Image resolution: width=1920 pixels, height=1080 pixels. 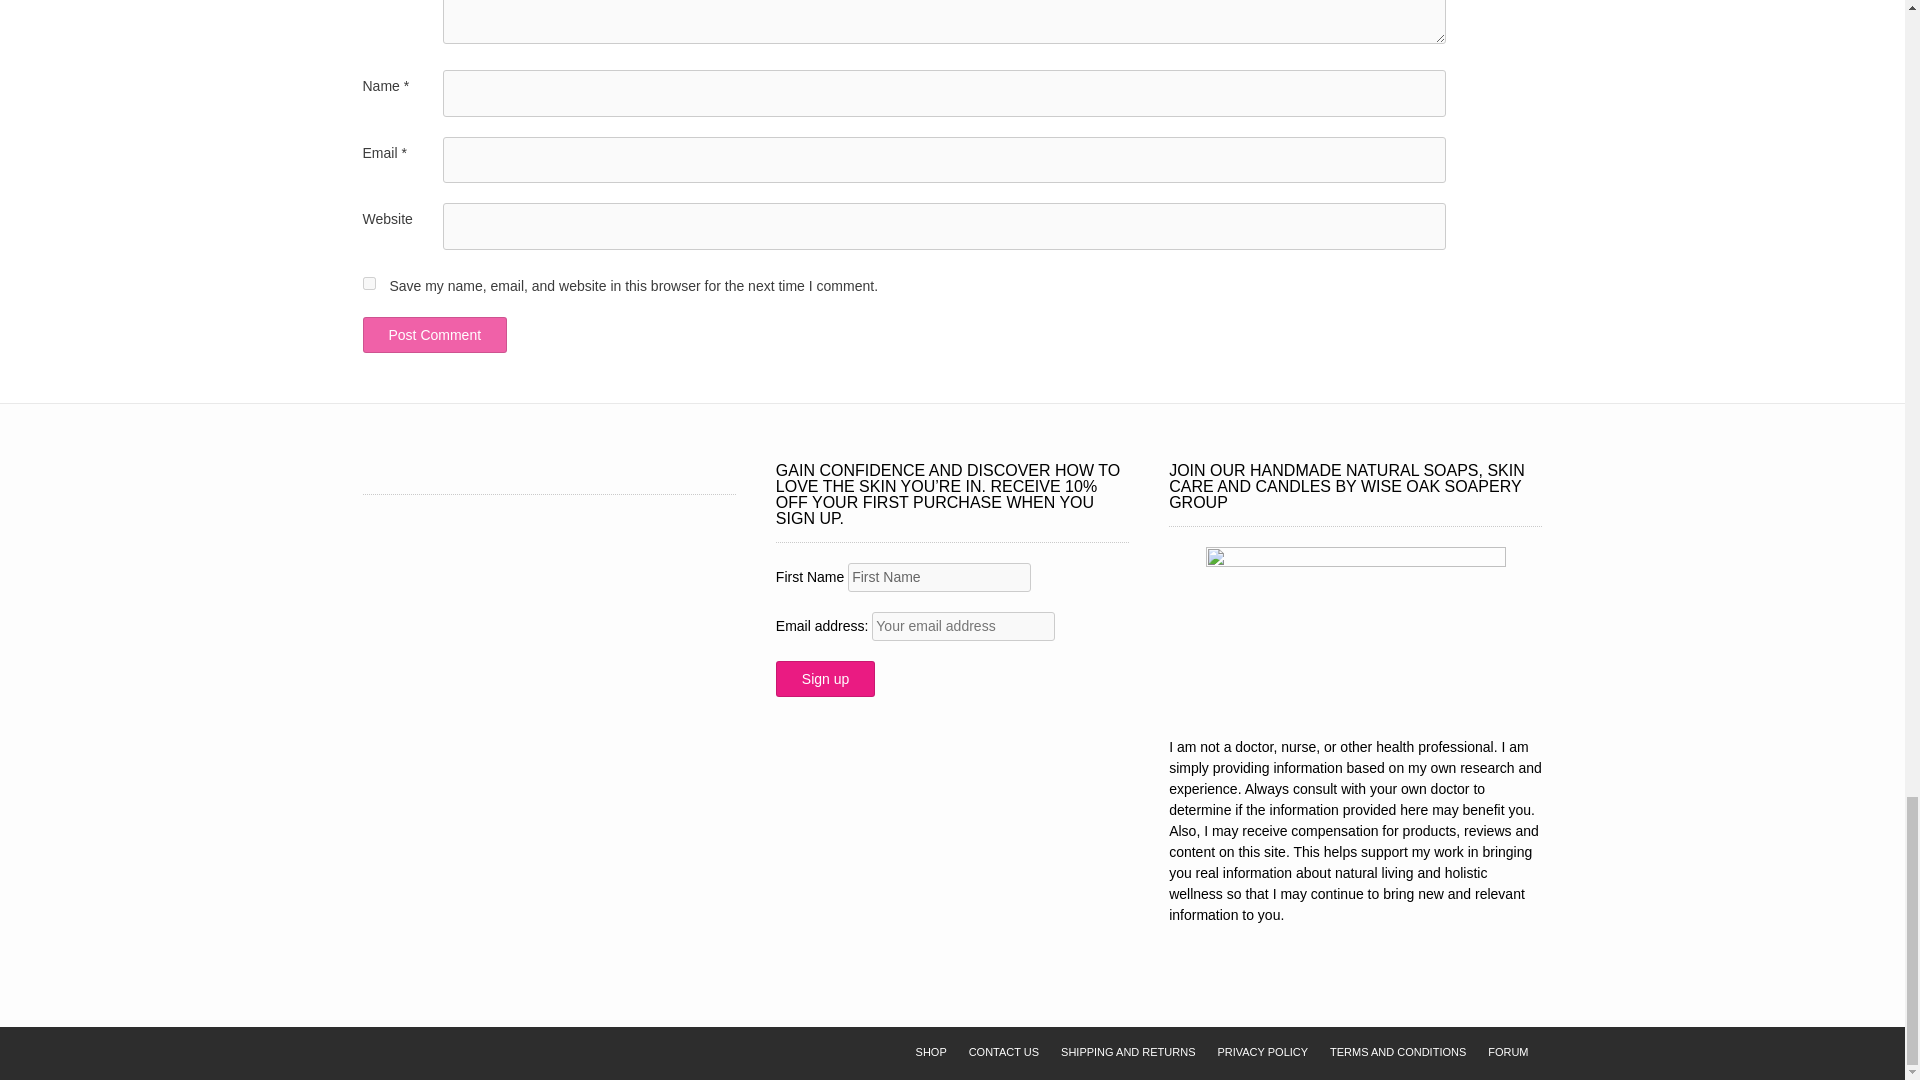 I want to click on CONTACT US, so click(x=1004, y=1052).